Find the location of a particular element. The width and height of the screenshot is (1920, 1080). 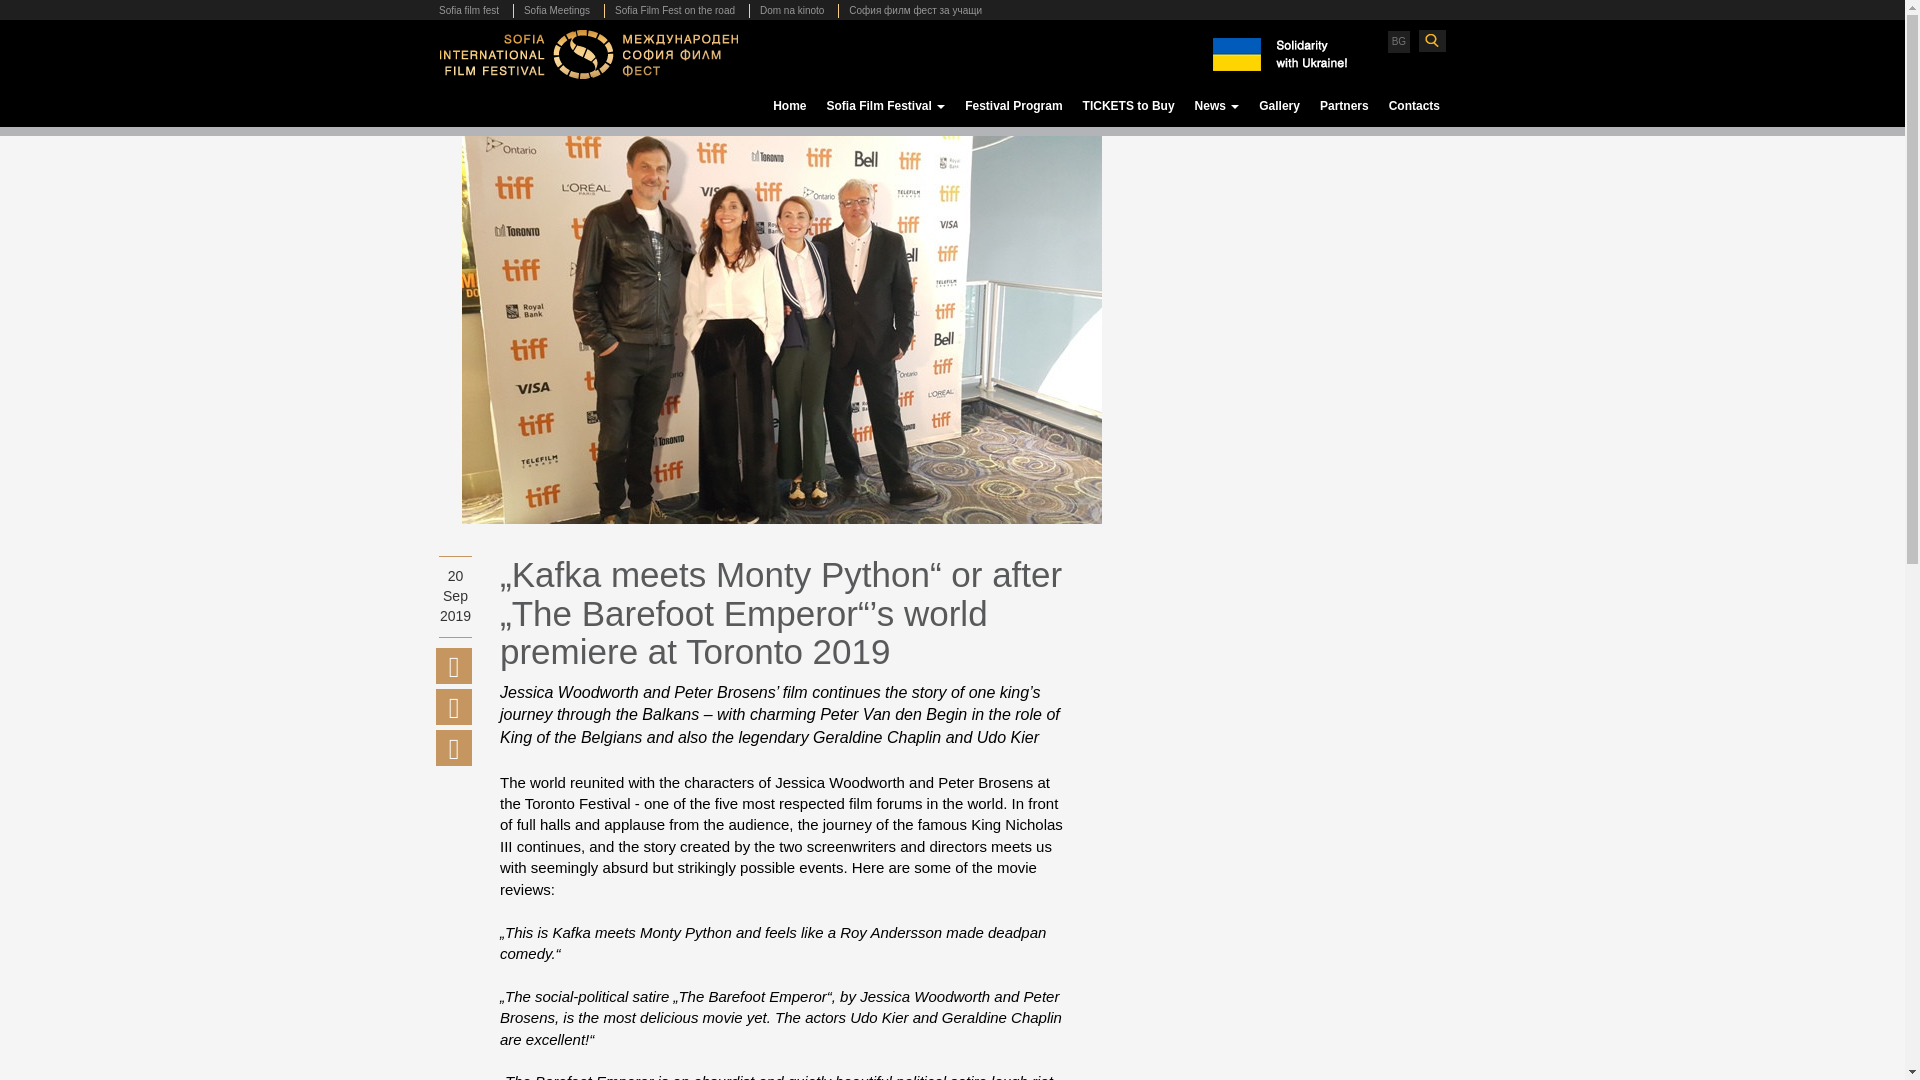

News is located at coordinates (1216, 106).